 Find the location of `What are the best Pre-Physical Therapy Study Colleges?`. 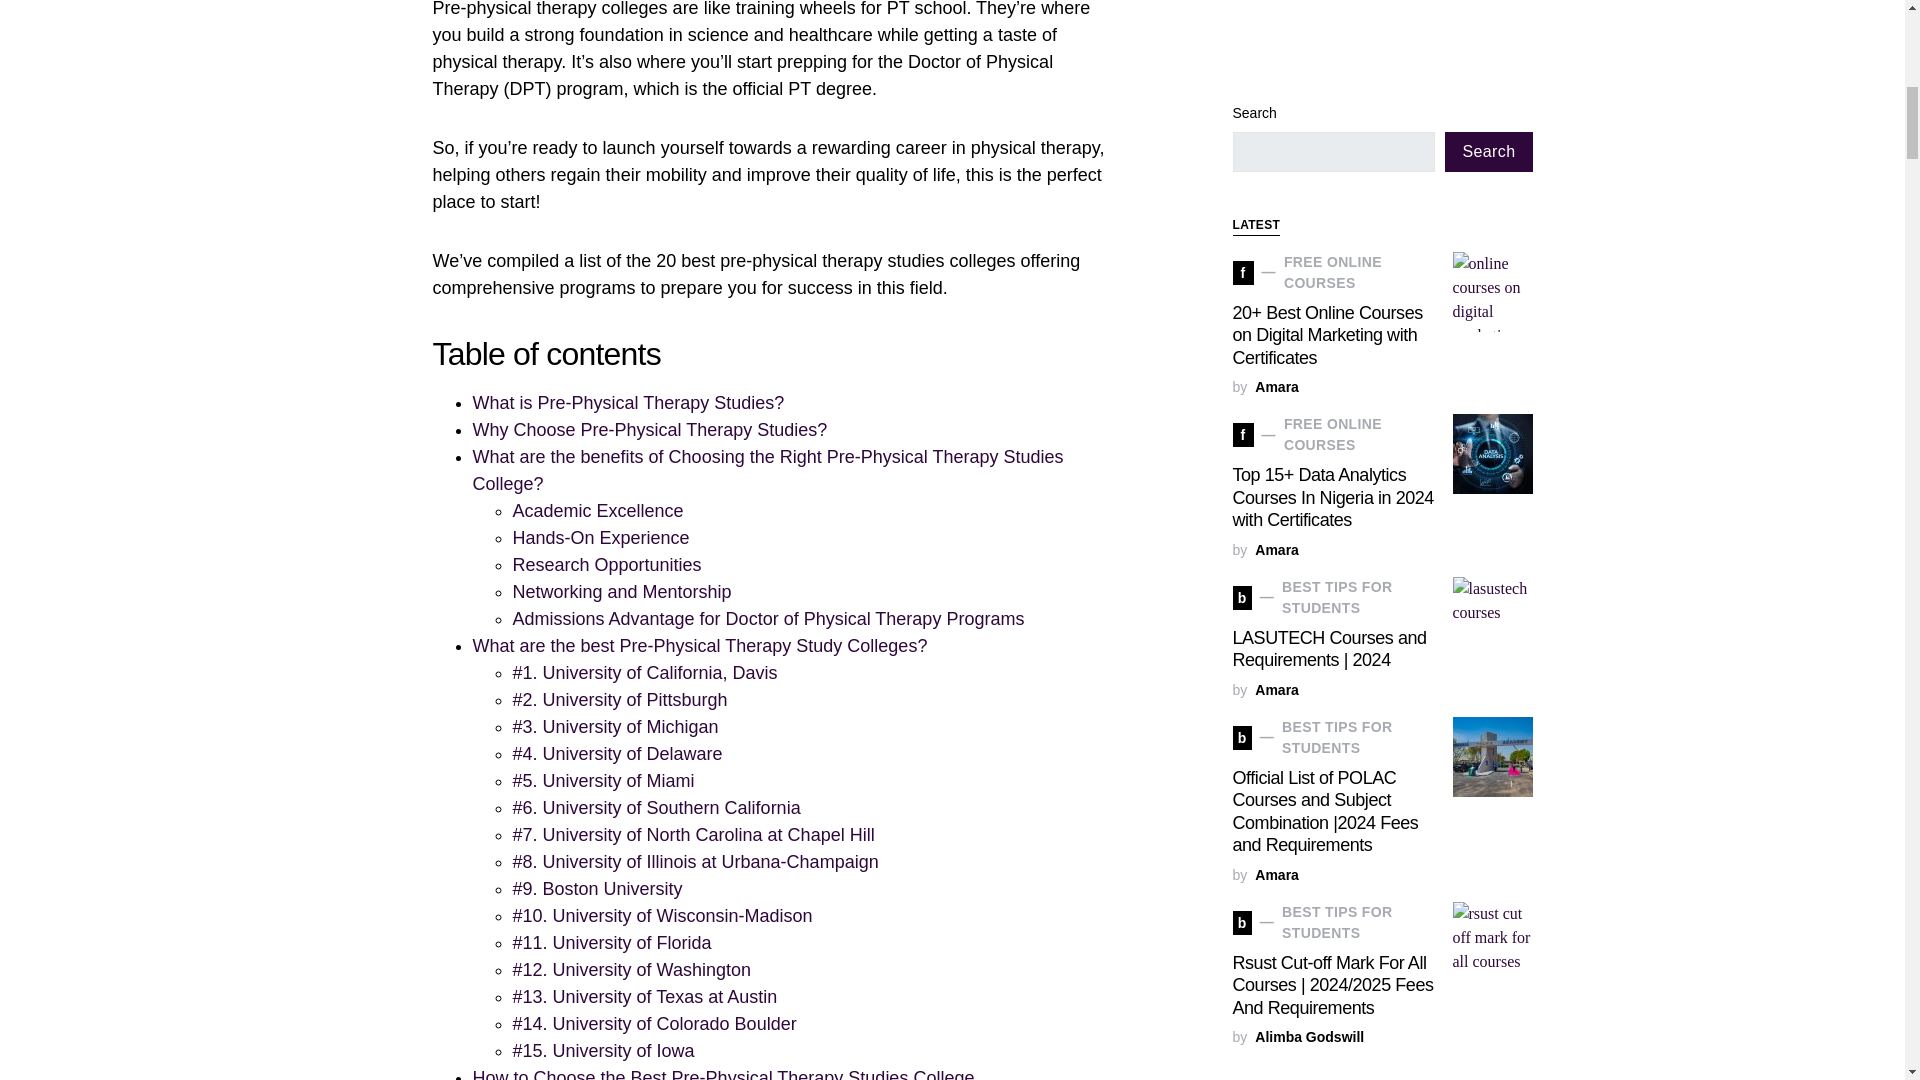

What are the best Pre-Physical Therapy Study Colleges? is located at coordinates (700, 646).